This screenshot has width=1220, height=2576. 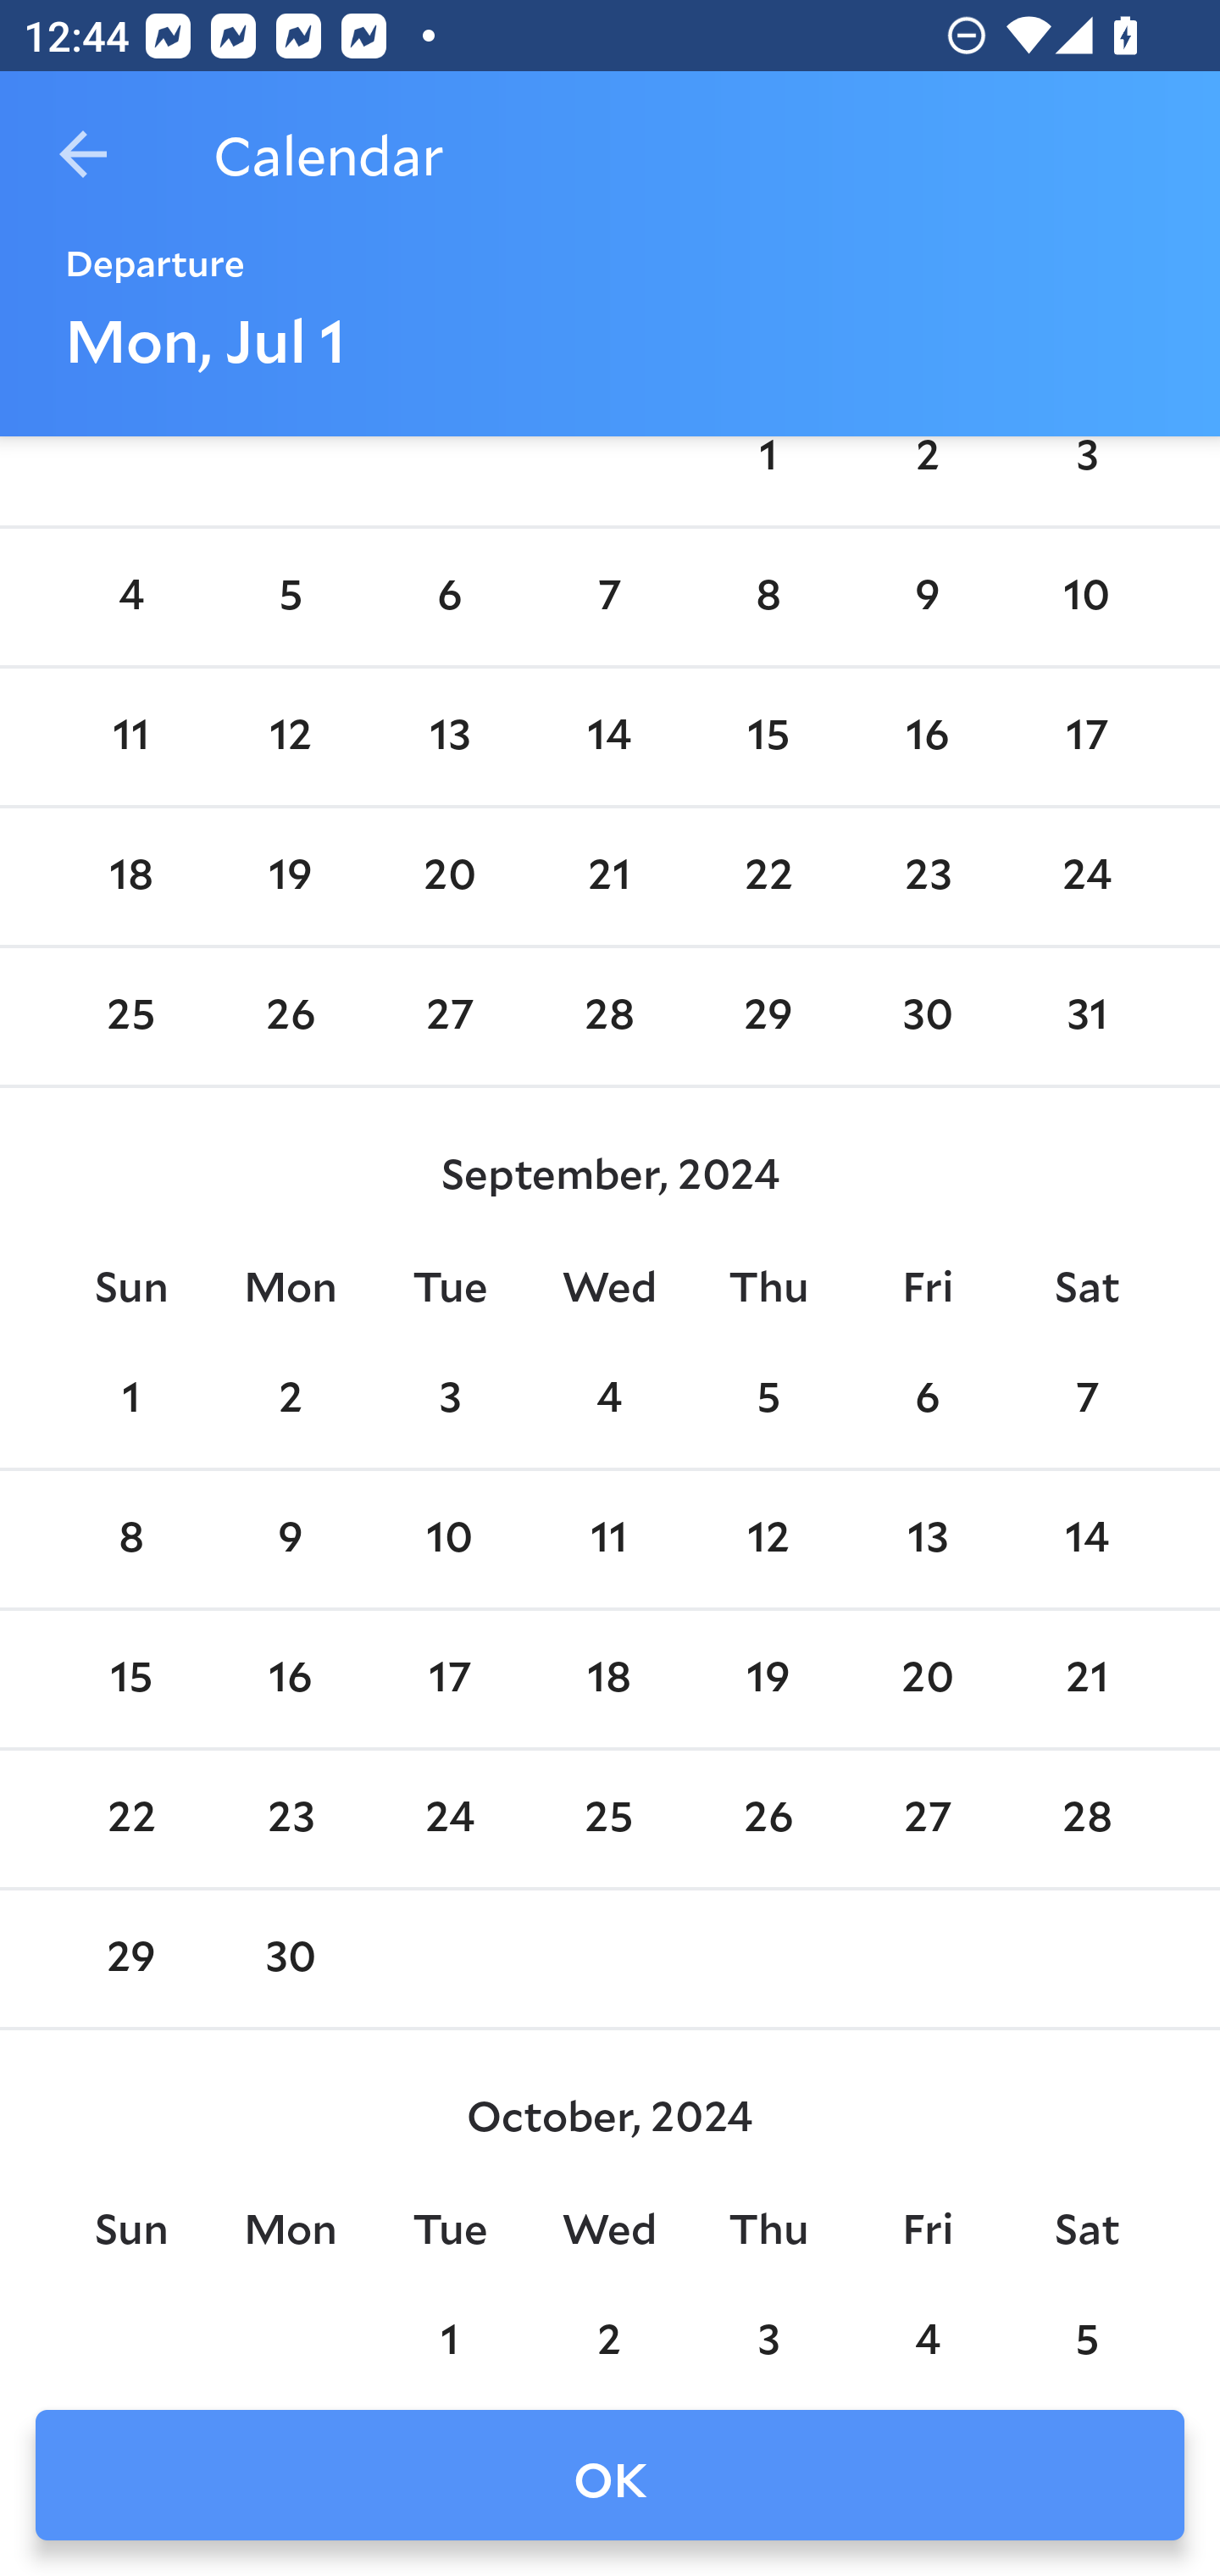 What do you see at coordinates (449, 736) in the screenshot?
I see `13` at bounding box center [449, 736].